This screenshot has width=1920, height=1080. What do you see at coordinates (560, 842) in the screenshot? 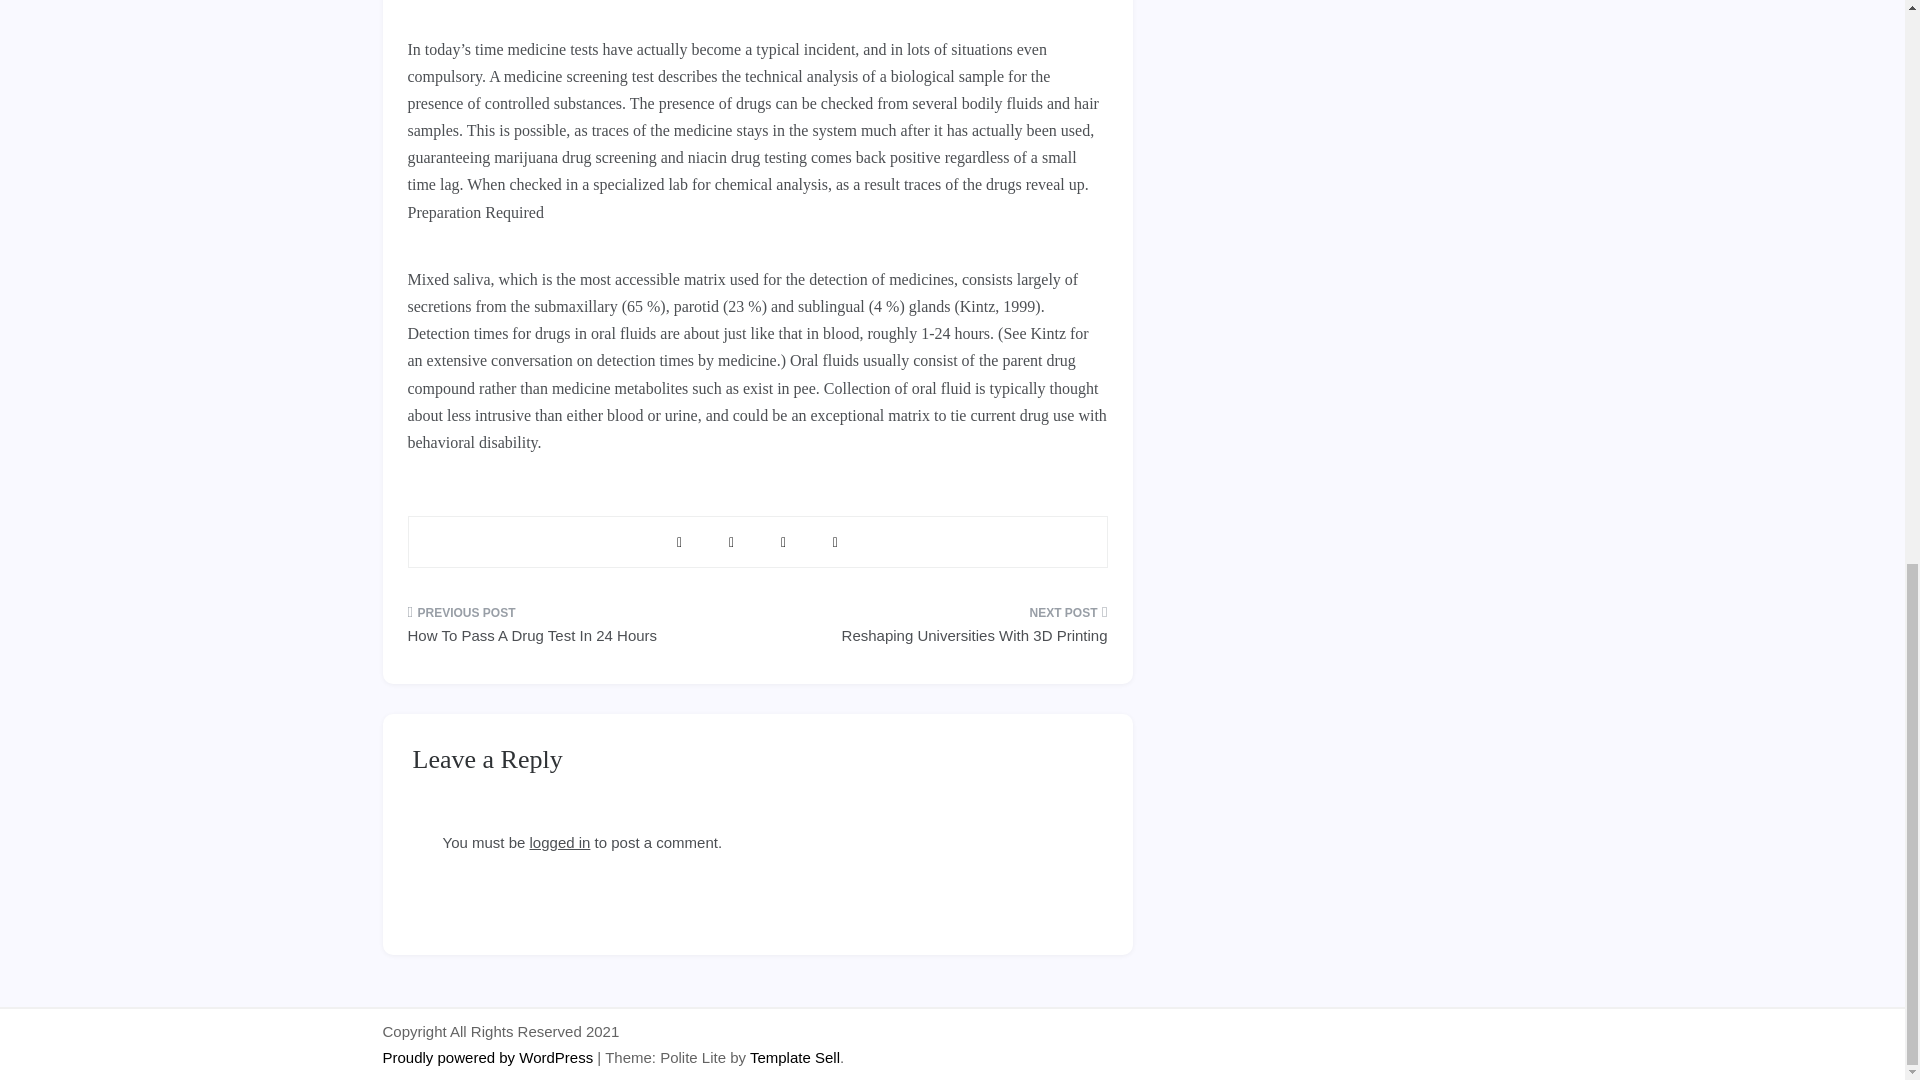
I see `logged in` at bounding box center [560, 842].